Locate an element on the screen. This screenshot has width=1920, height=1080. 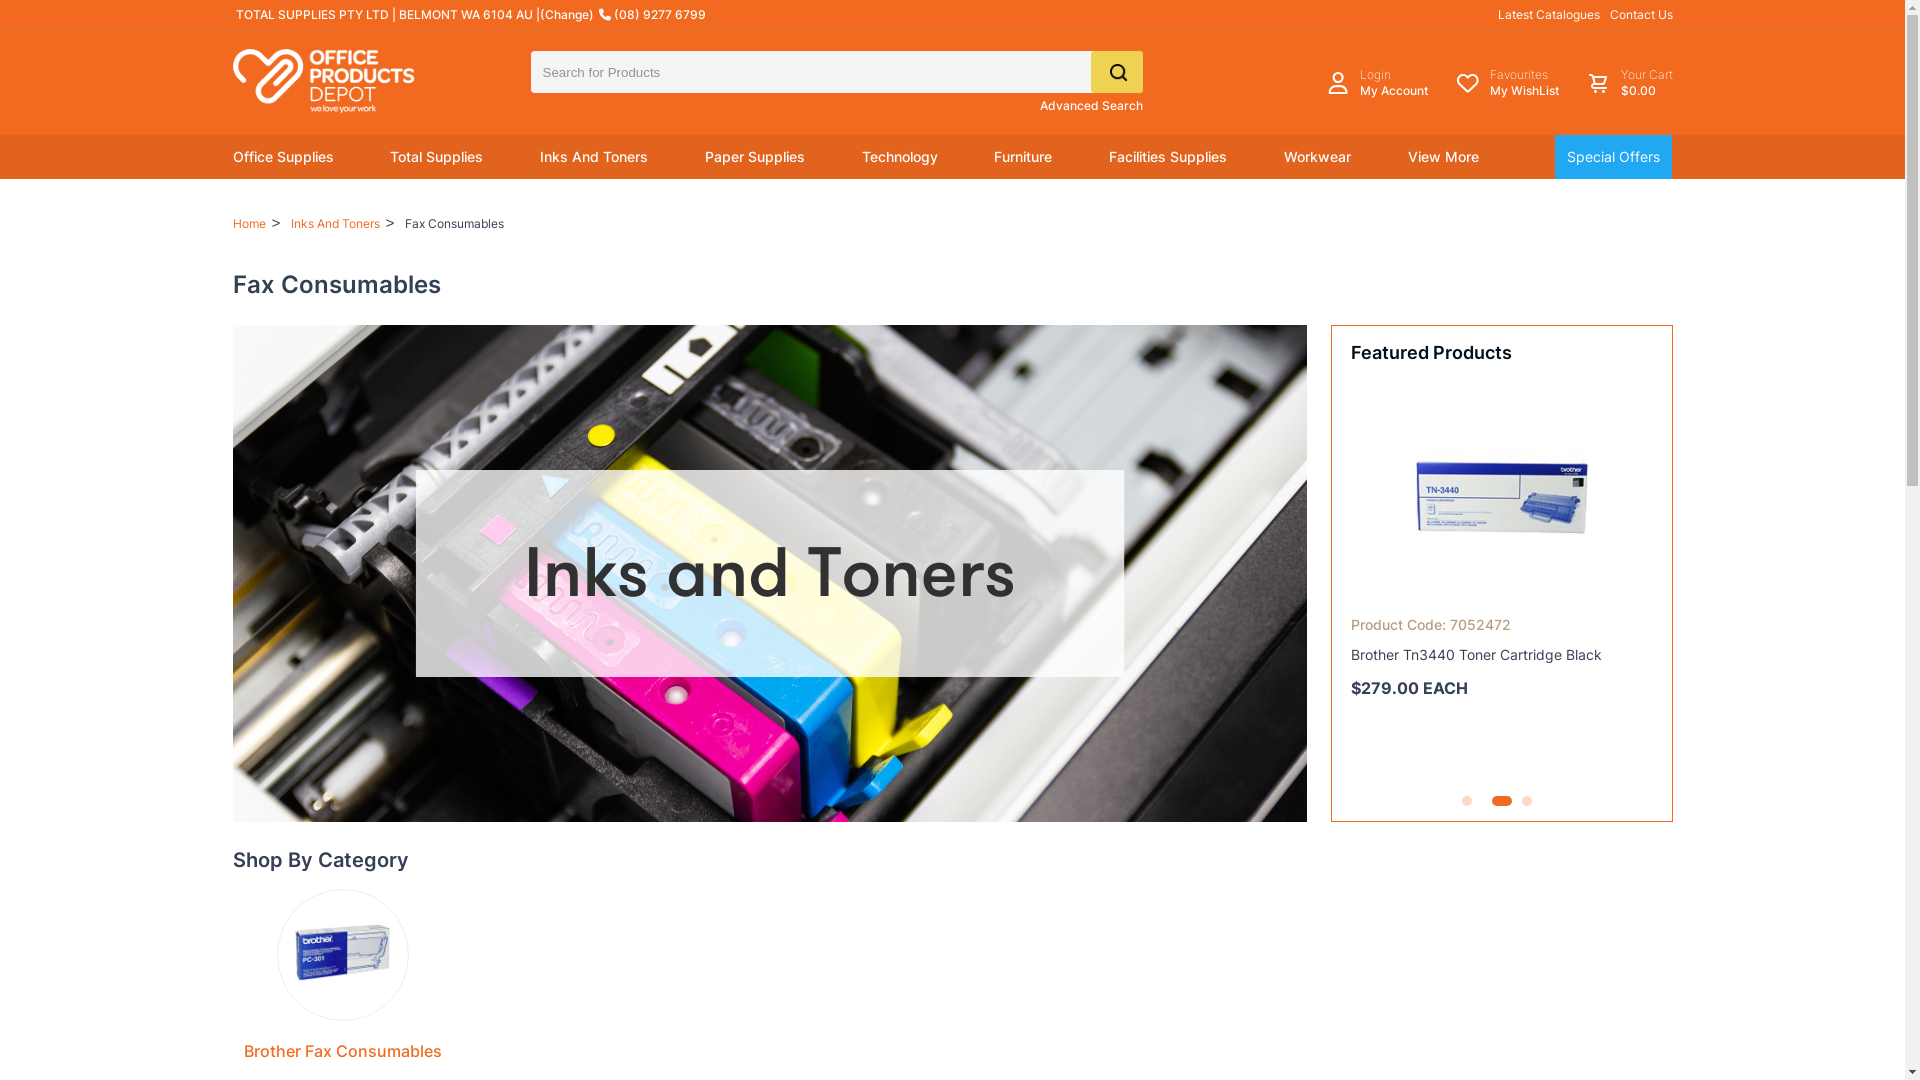
Facilities Supplies is located at coordinates (1168, 157).